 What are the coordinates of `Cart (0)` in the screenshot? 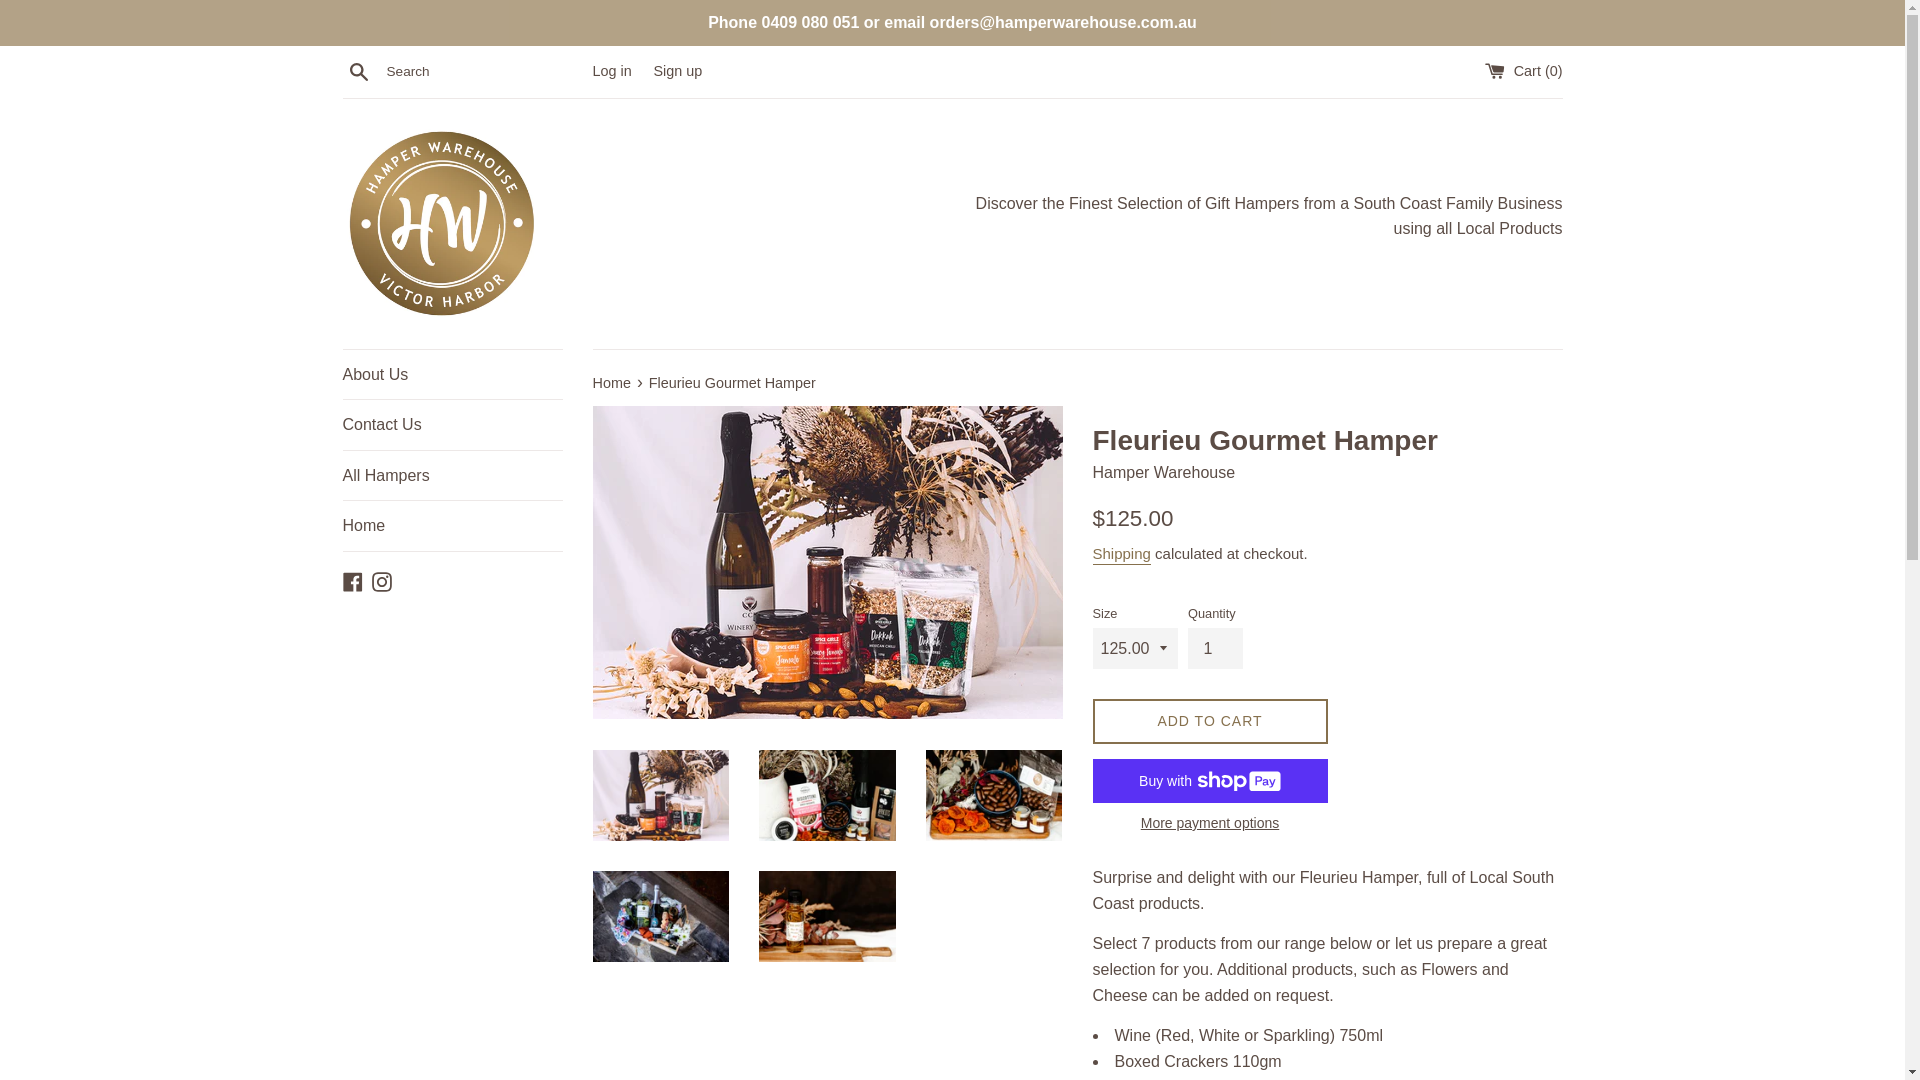 It's located at (1524, 71).